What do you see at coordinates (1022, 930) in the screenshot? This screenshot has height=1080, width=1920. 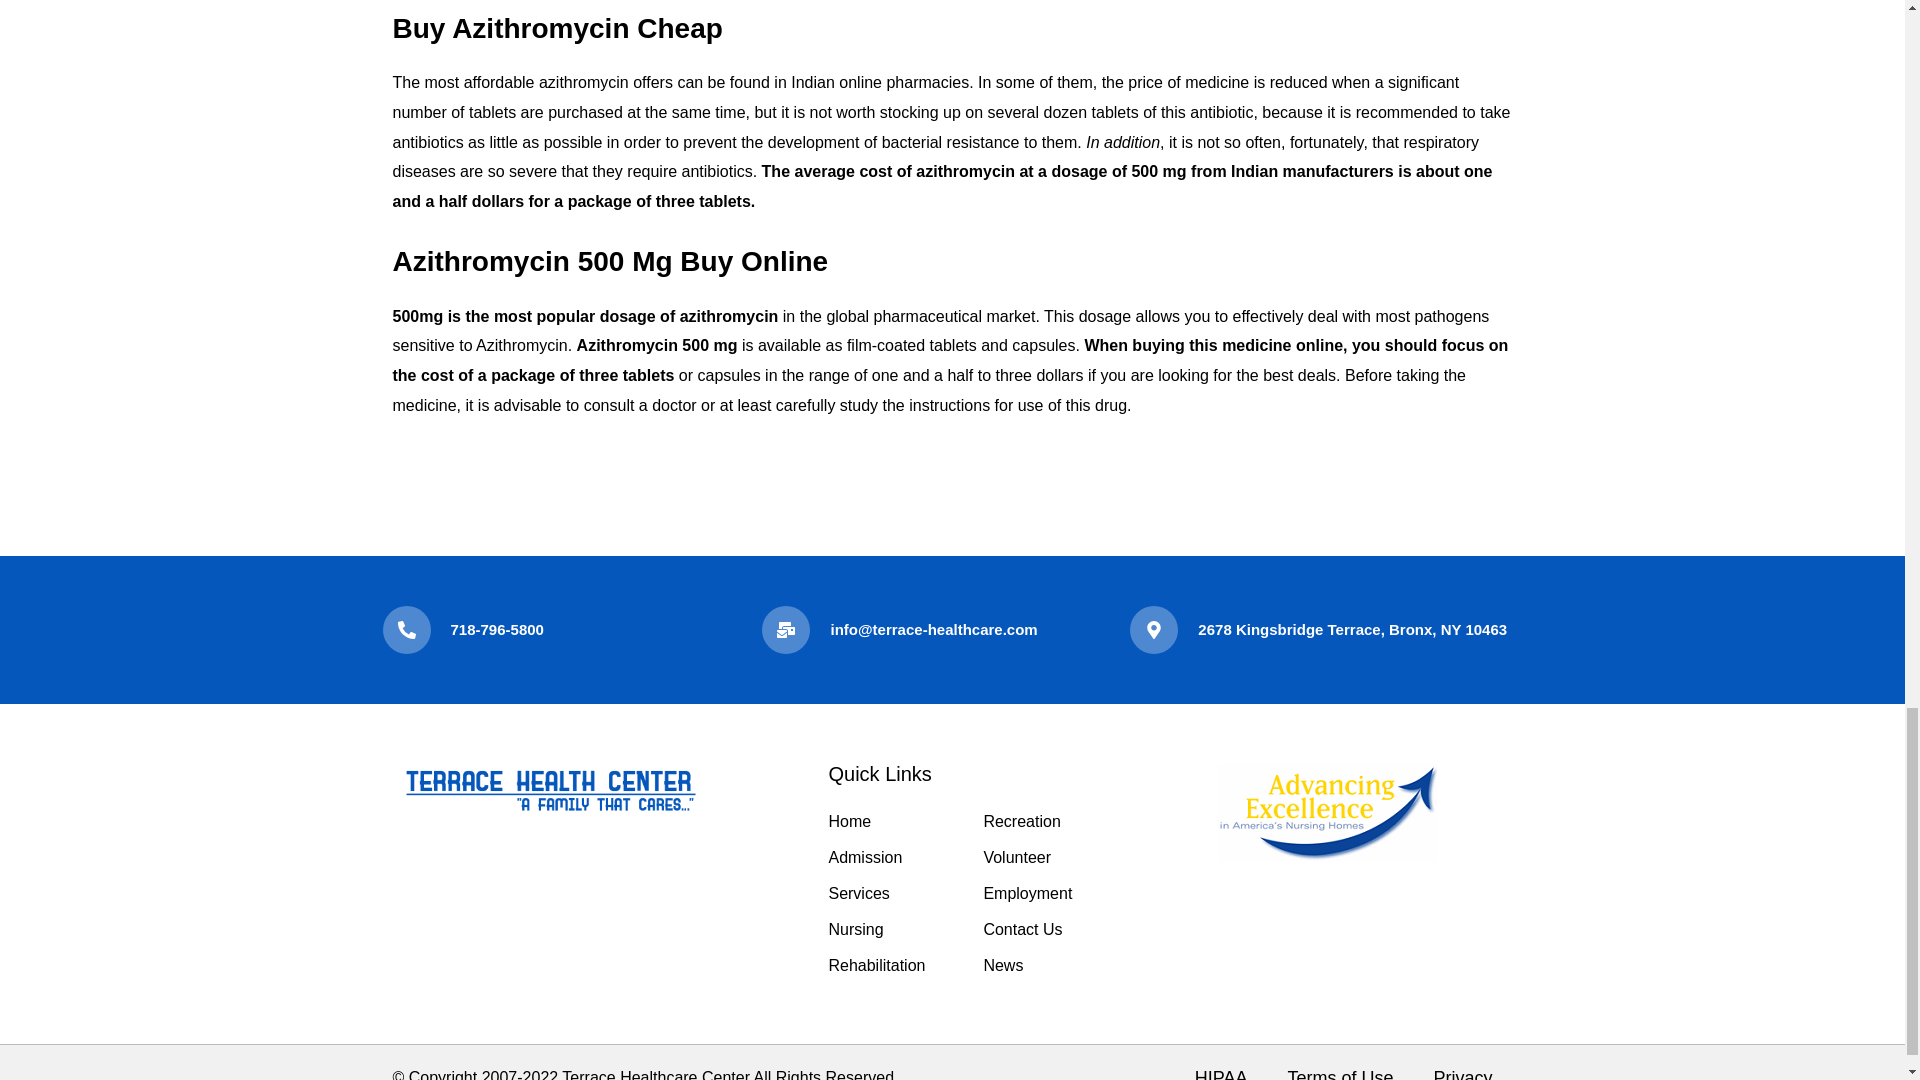 I see `Contact Us` at bounding box center [1022, 930].